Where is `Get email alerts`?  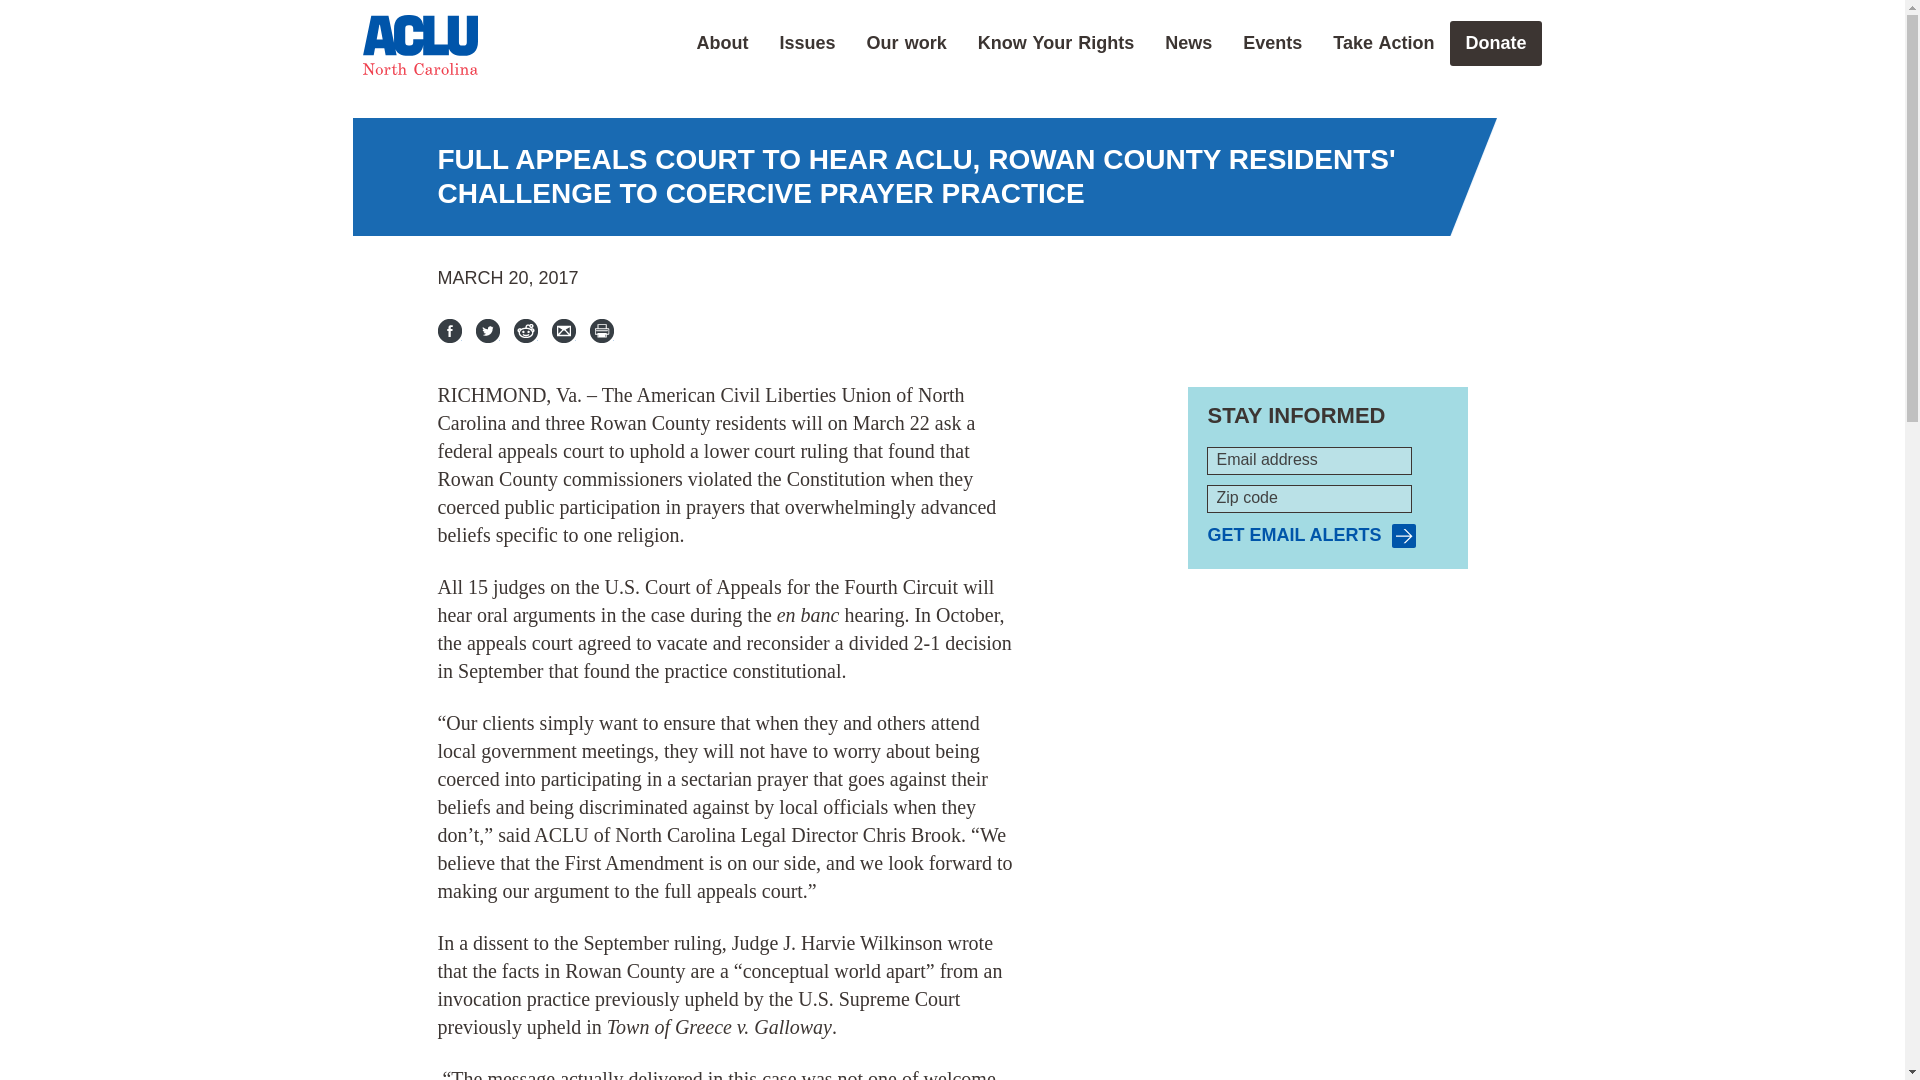
Get email alerts is located at coordinates (1311, 535).